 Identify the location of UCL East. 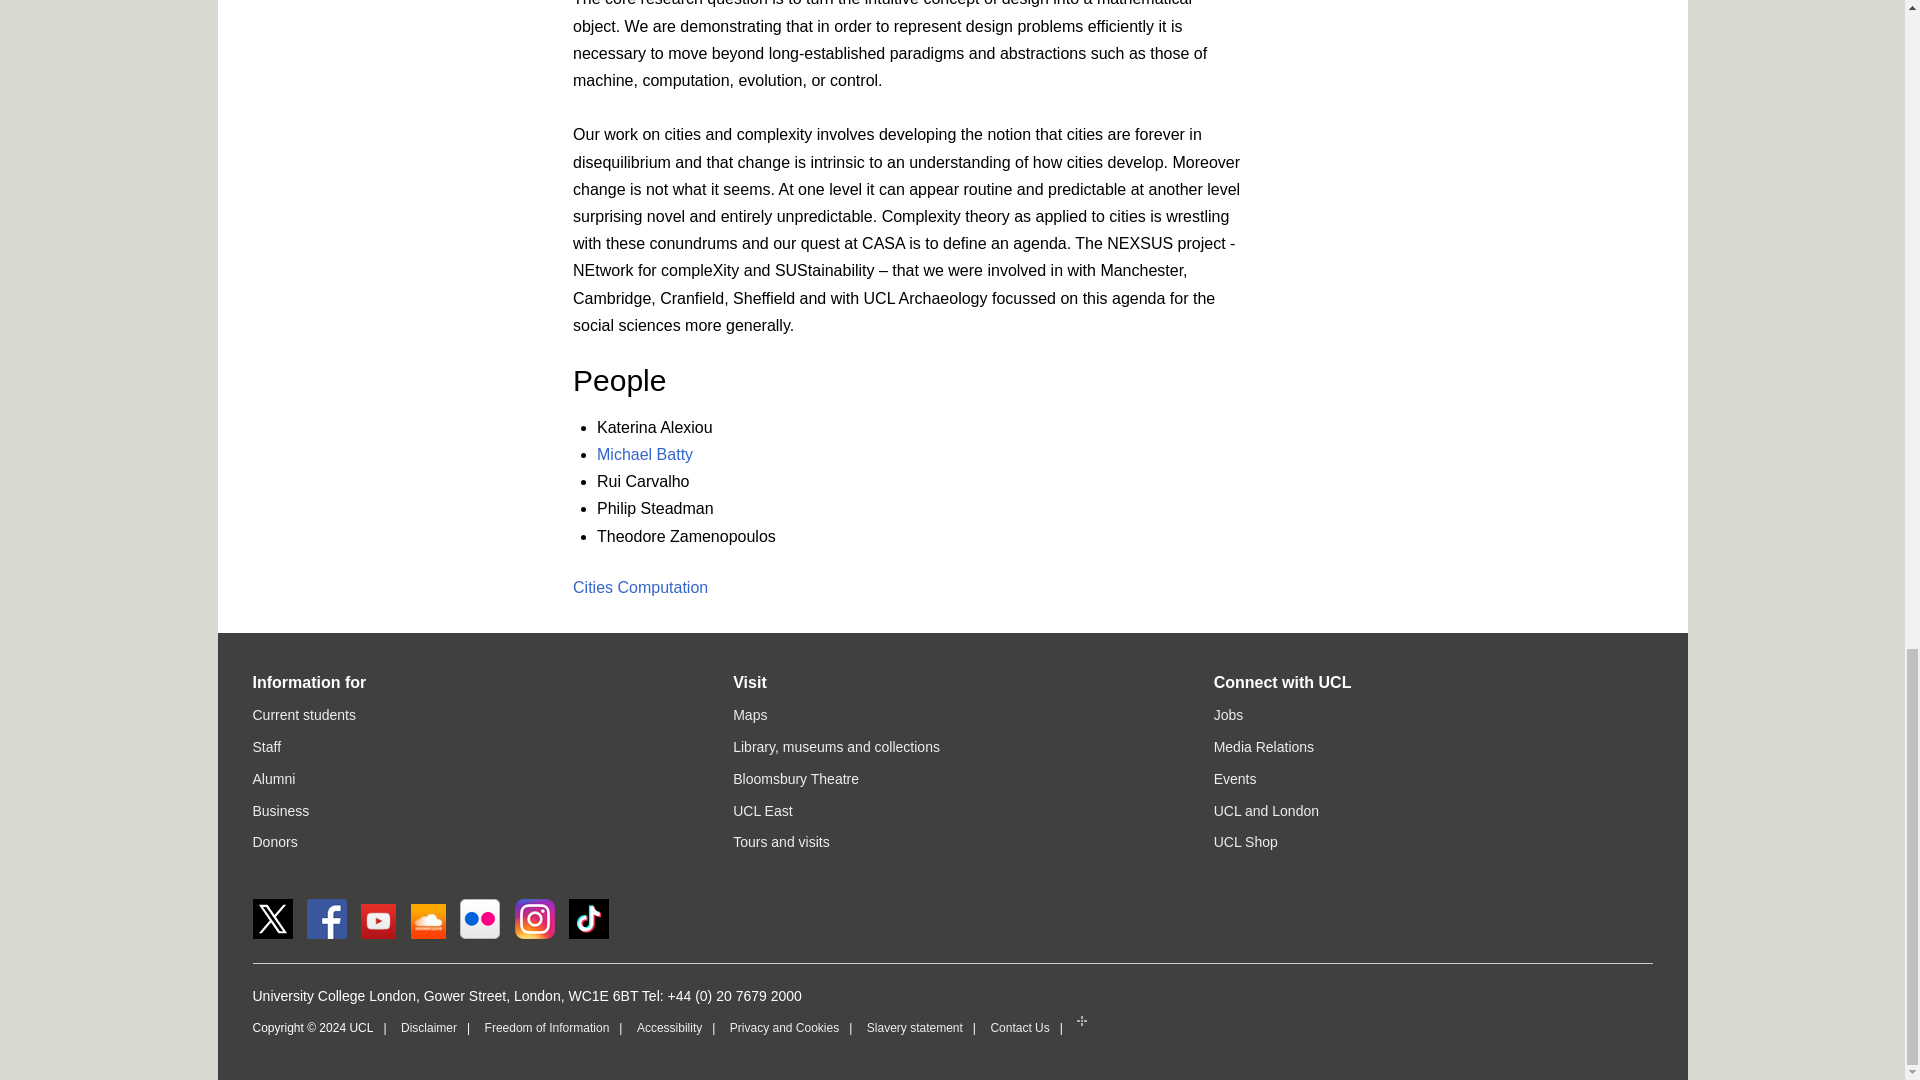
(762, 810).